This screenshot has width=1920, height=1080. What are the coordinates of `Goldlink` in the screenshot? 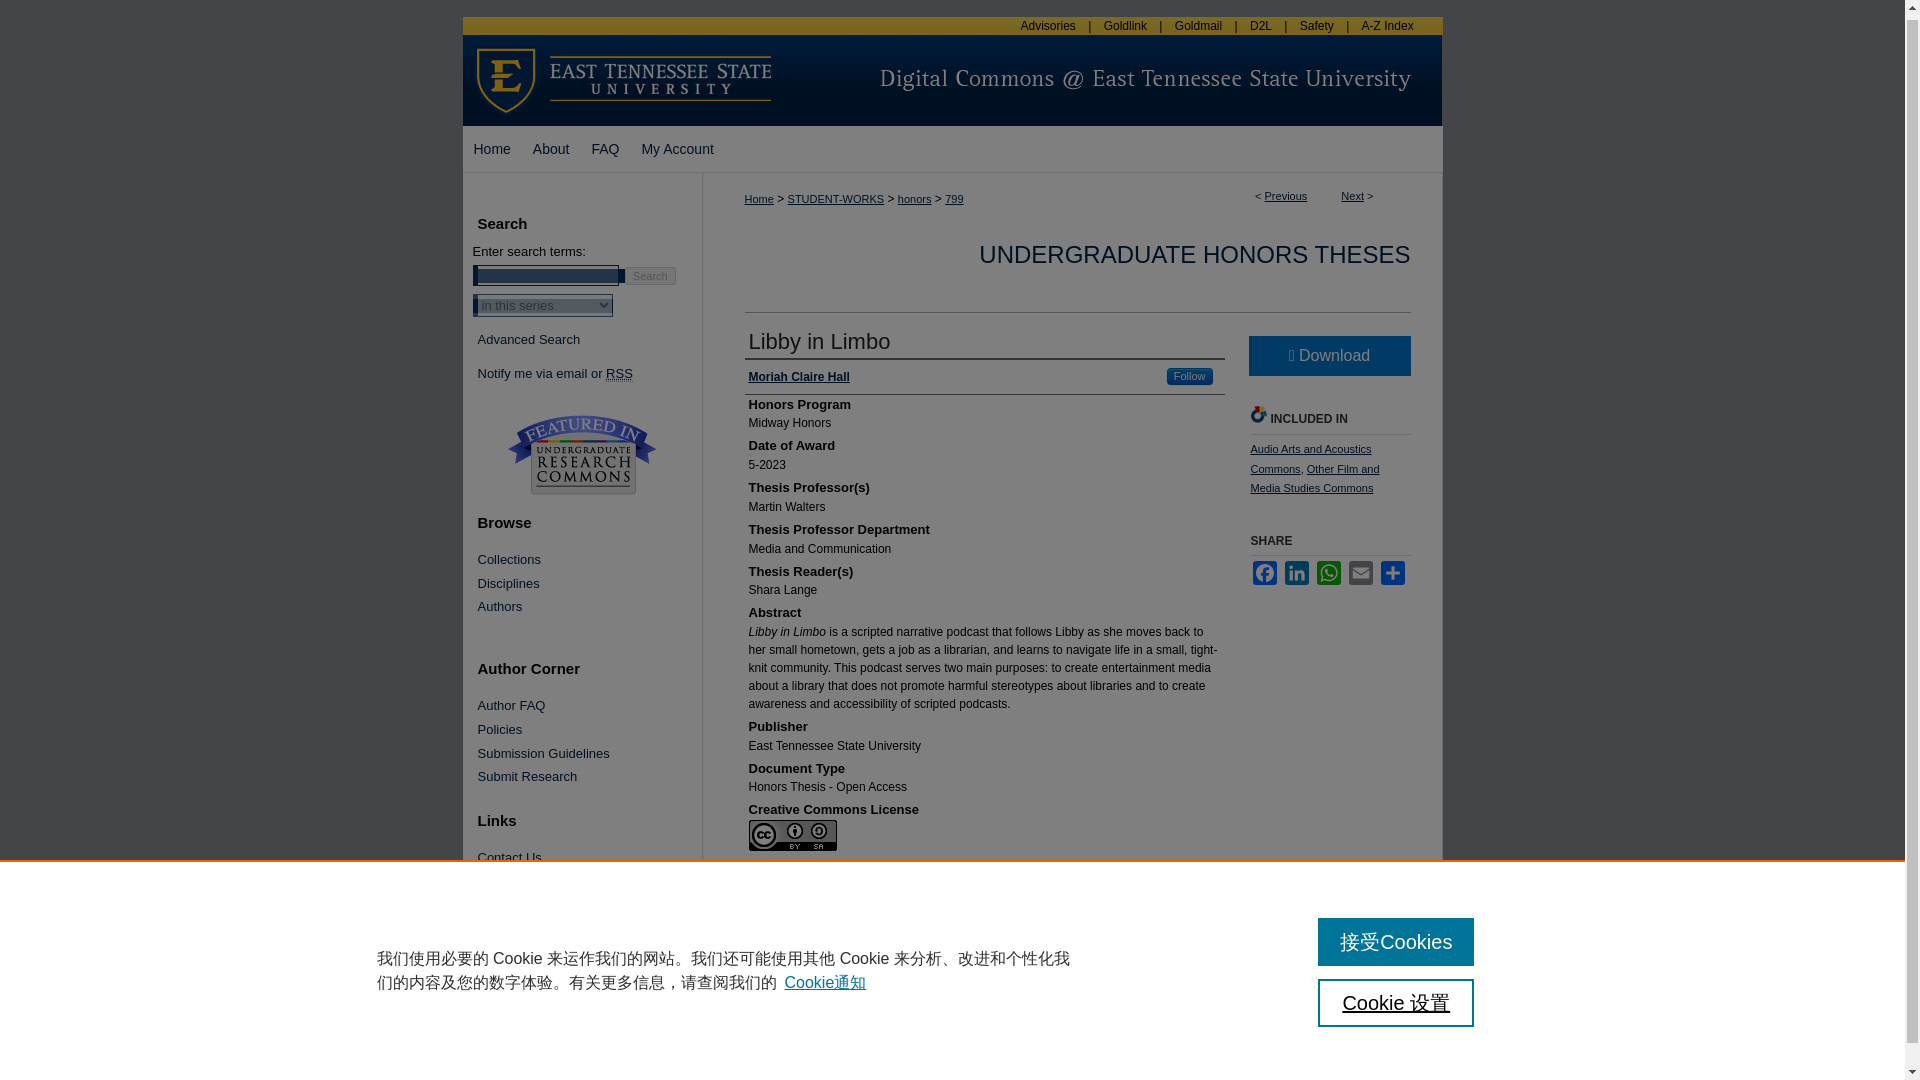 It's located at (1124, 26).